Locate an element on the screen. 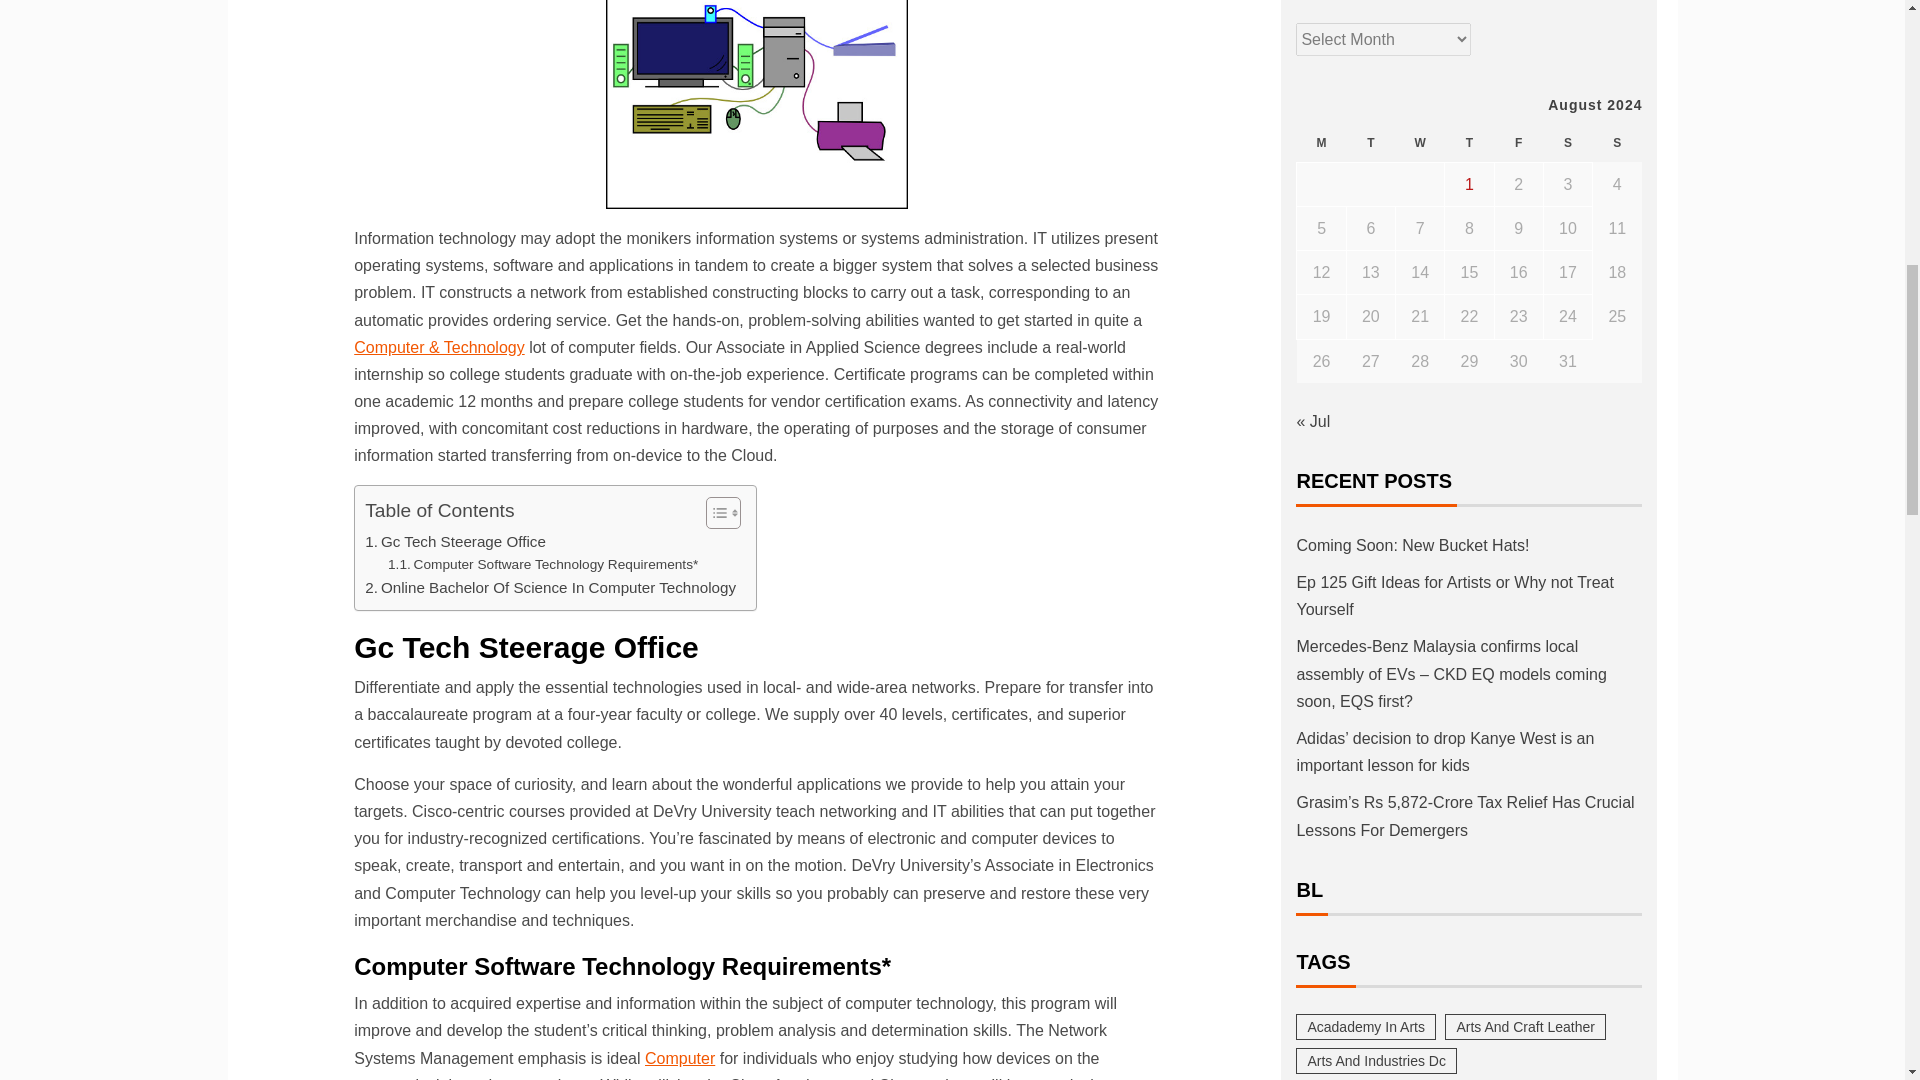  Wednesday is located at coordinates (1420, 144).